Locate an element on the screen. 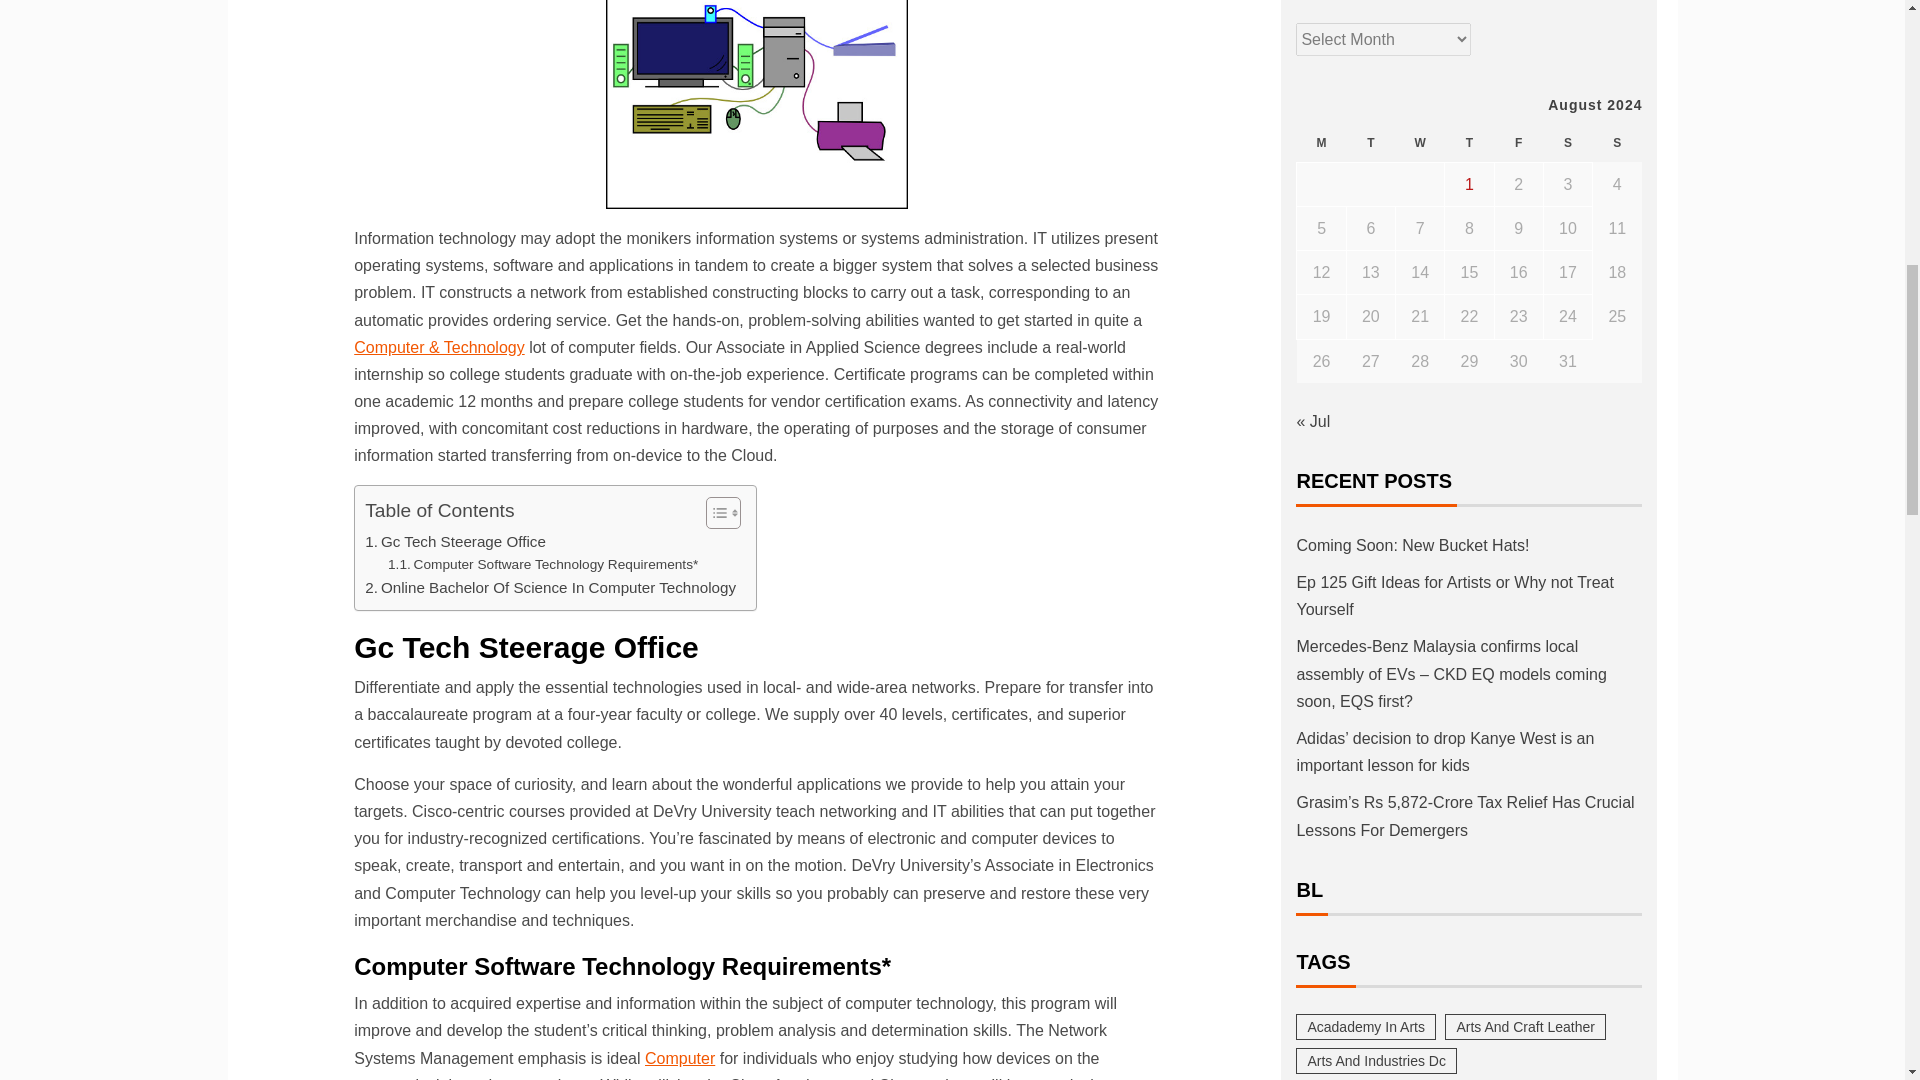  Wednesday is located at coordinates (1420, 144).